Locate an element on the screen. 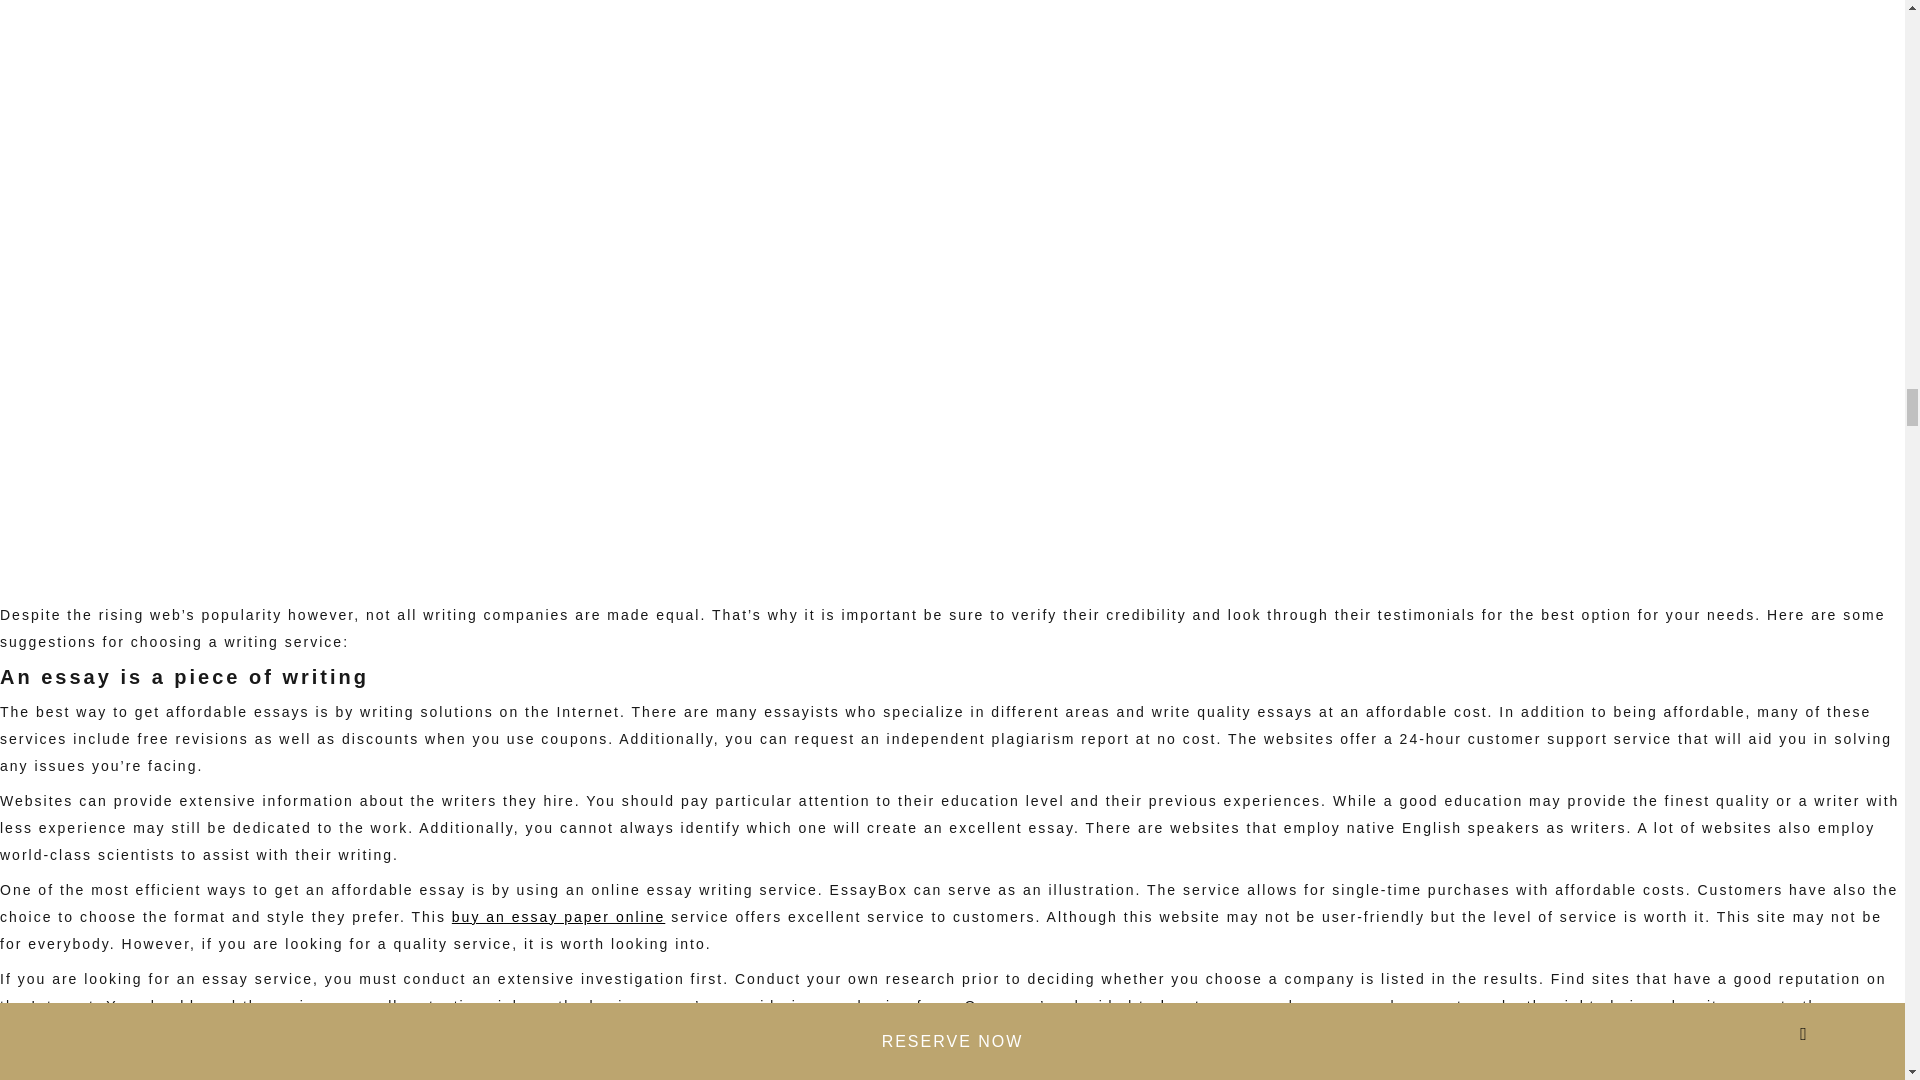 The image size is (1920, 1080). buy term paper is located at coordinates (1222, 1006).